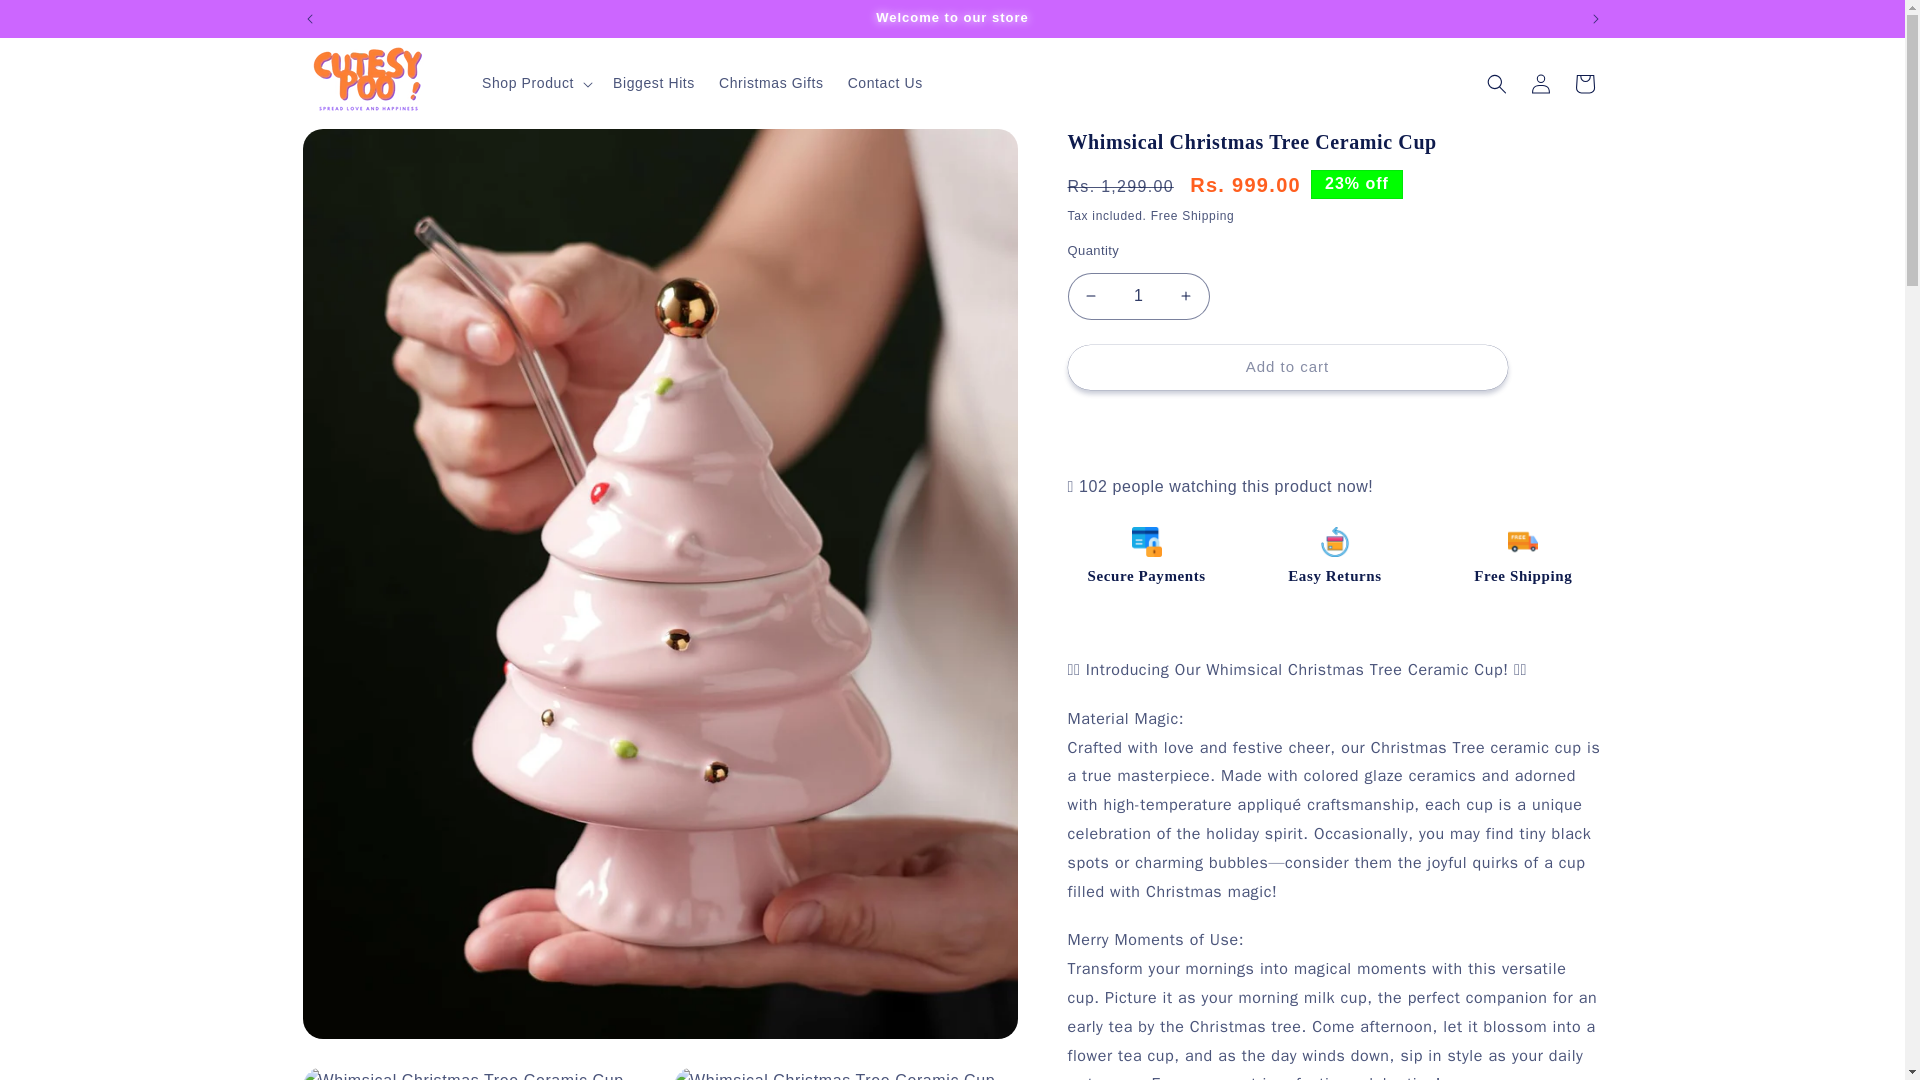 The width and height of the screenshot is (1920, 1080). I want to click on Log in, so click(1540, 83).